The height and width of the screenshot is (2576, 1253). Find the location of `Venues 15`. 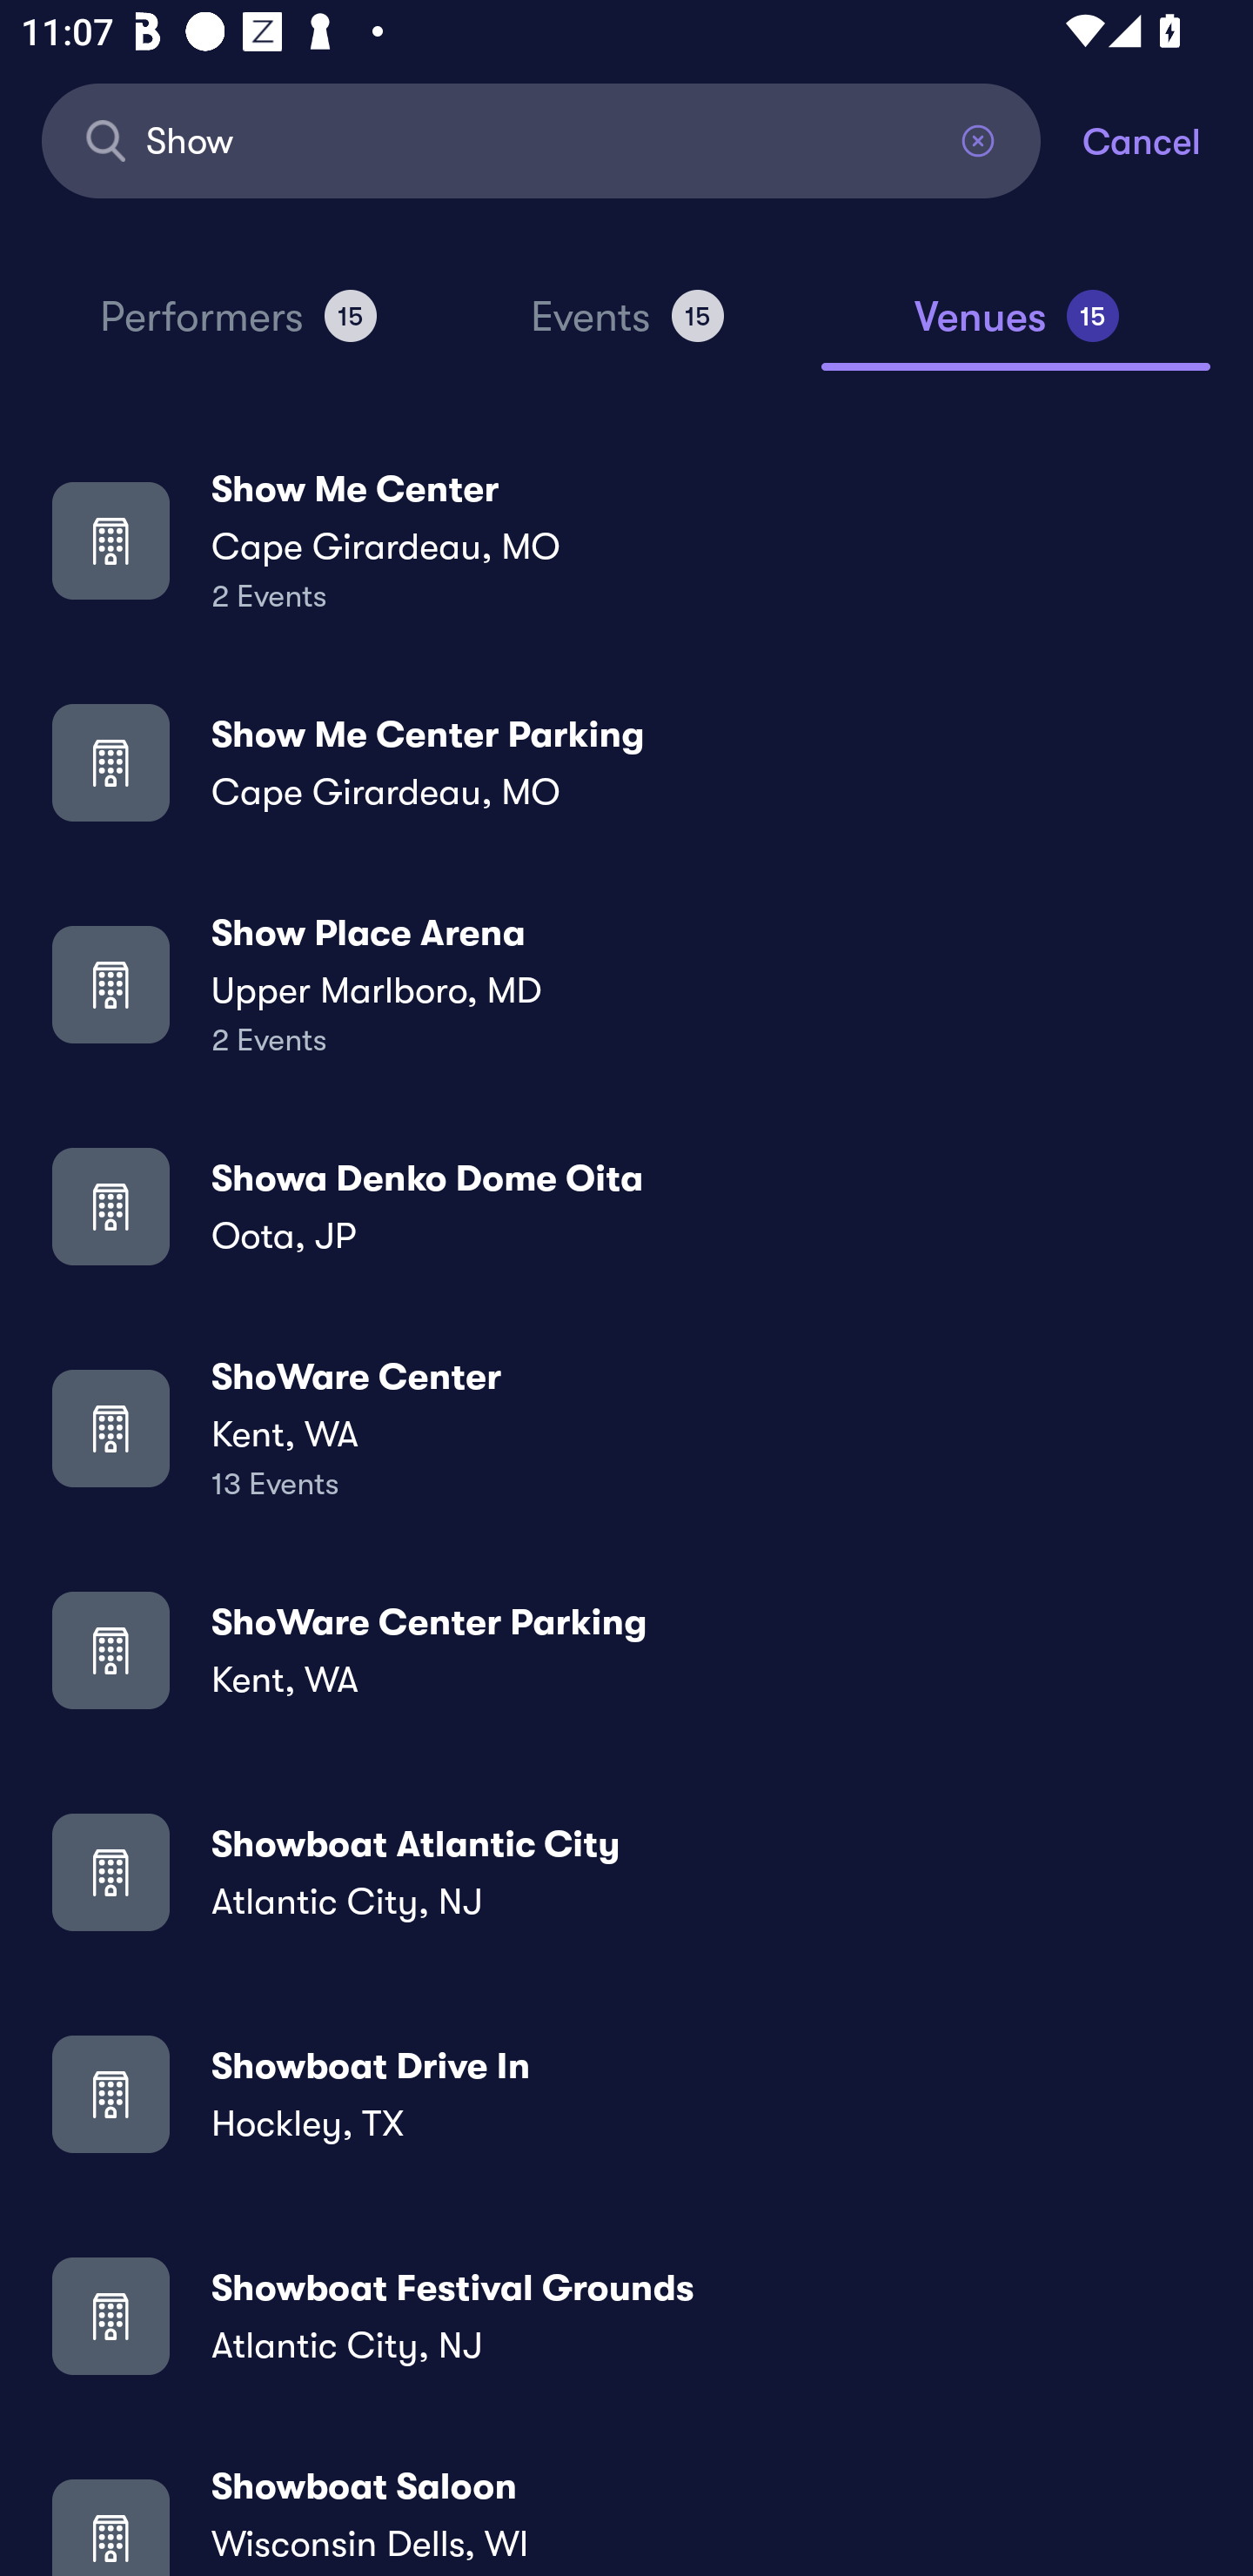

Venues 15 is located at coordinates (1016, 329).